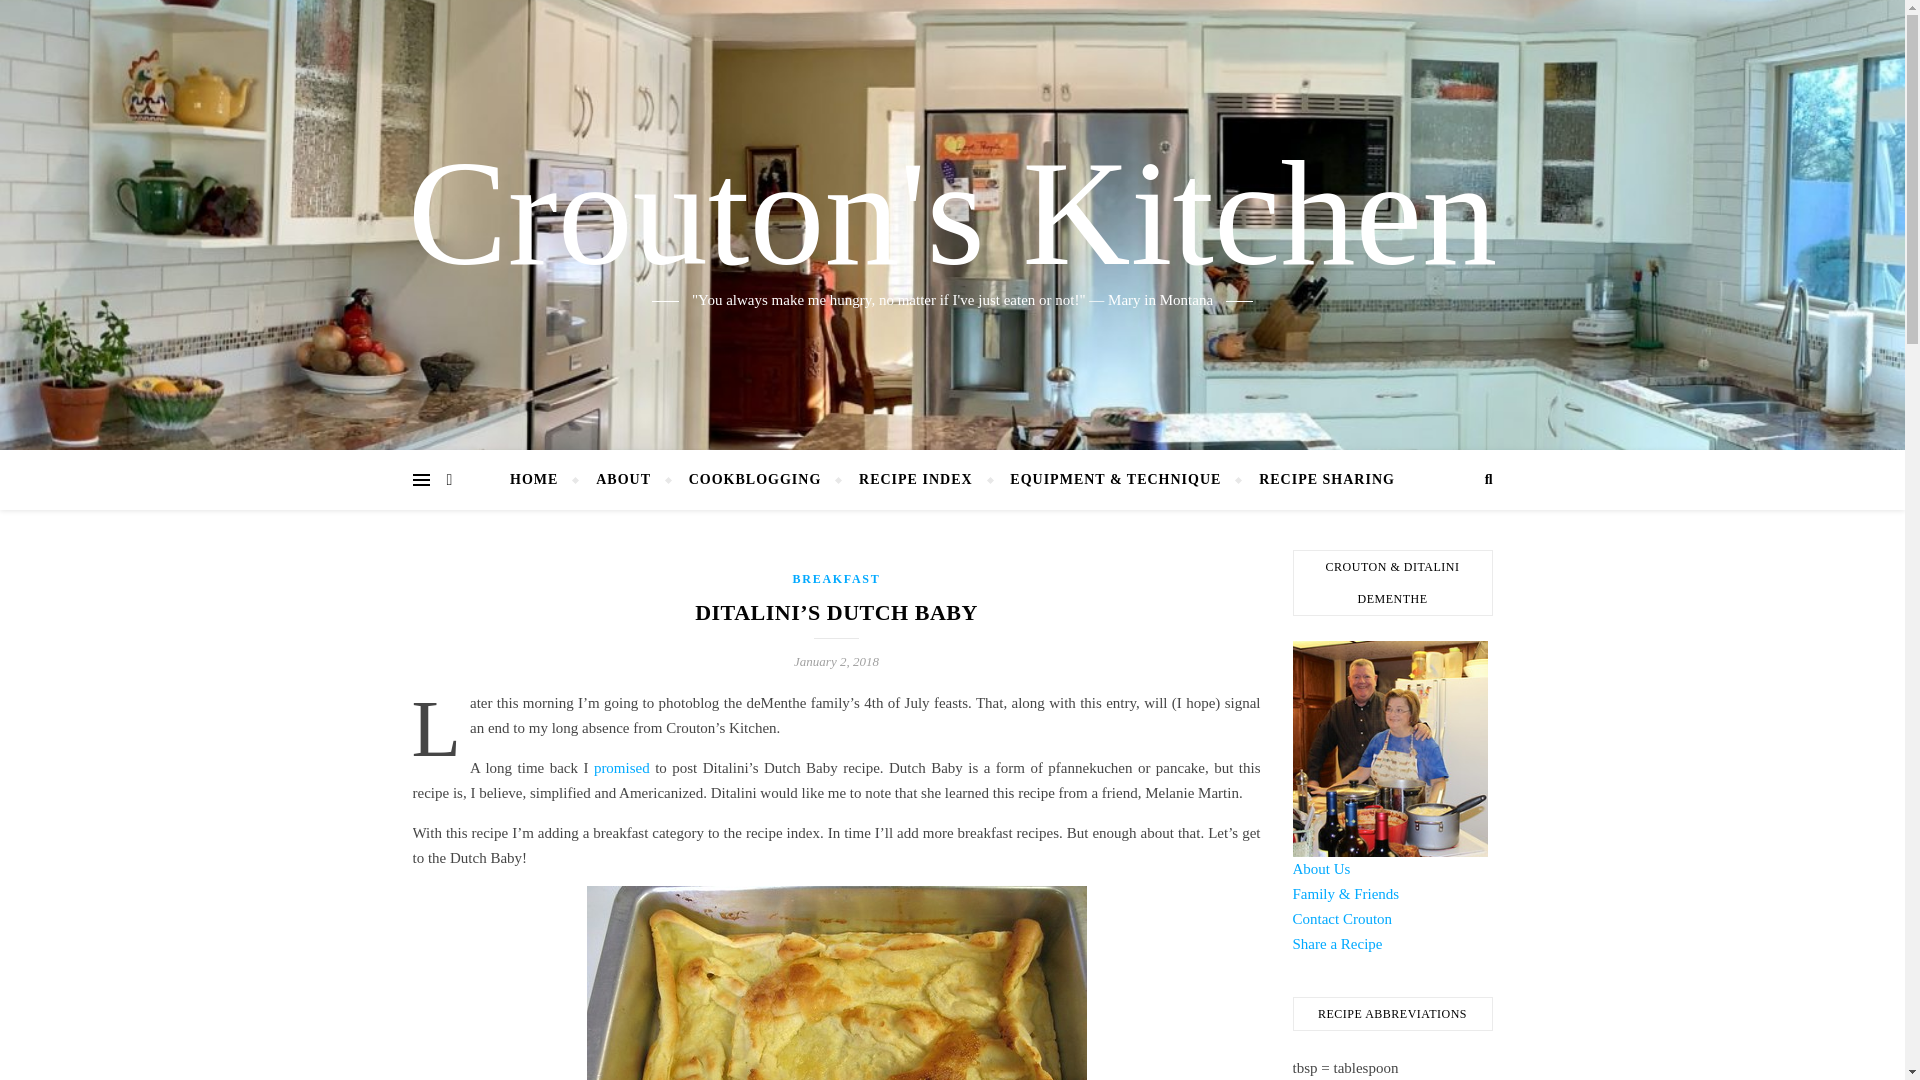  I want to click on HOME, so click(542, 480).